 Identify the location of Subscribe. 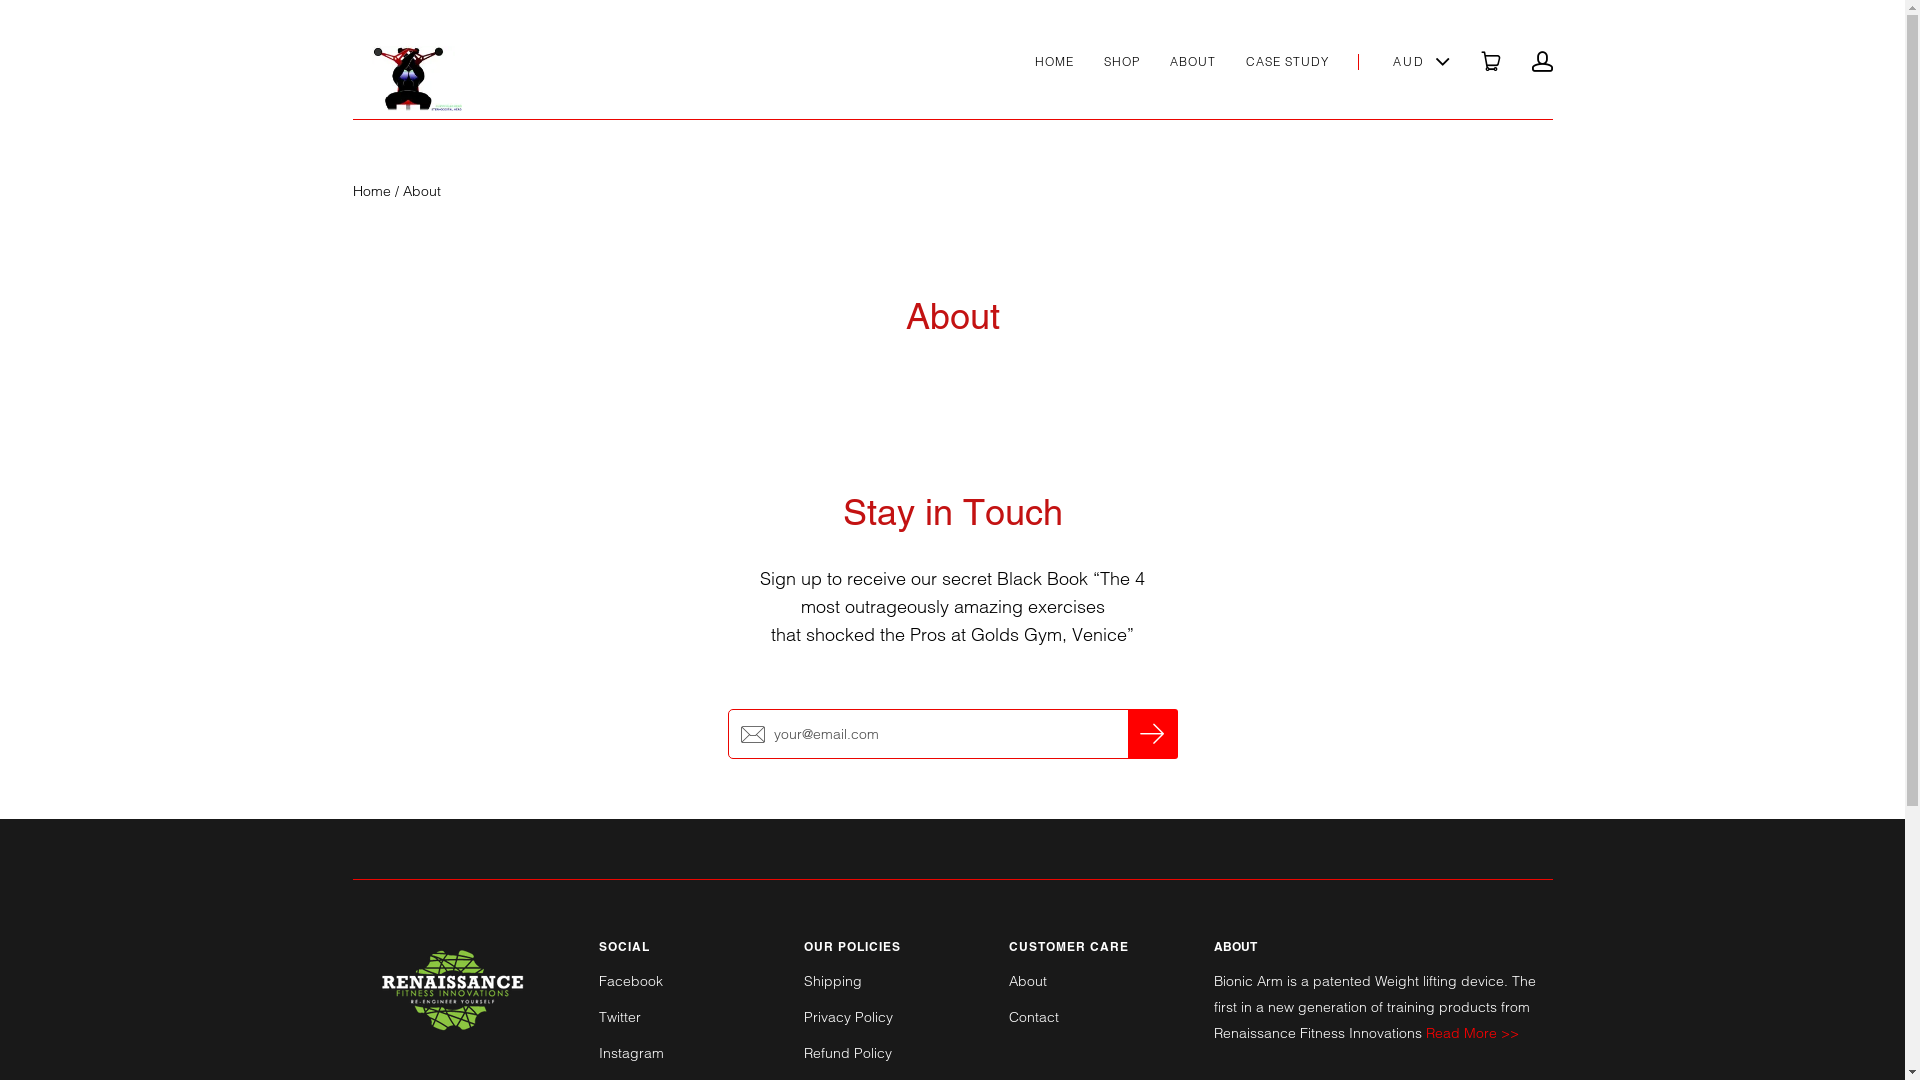
(1153, 734).